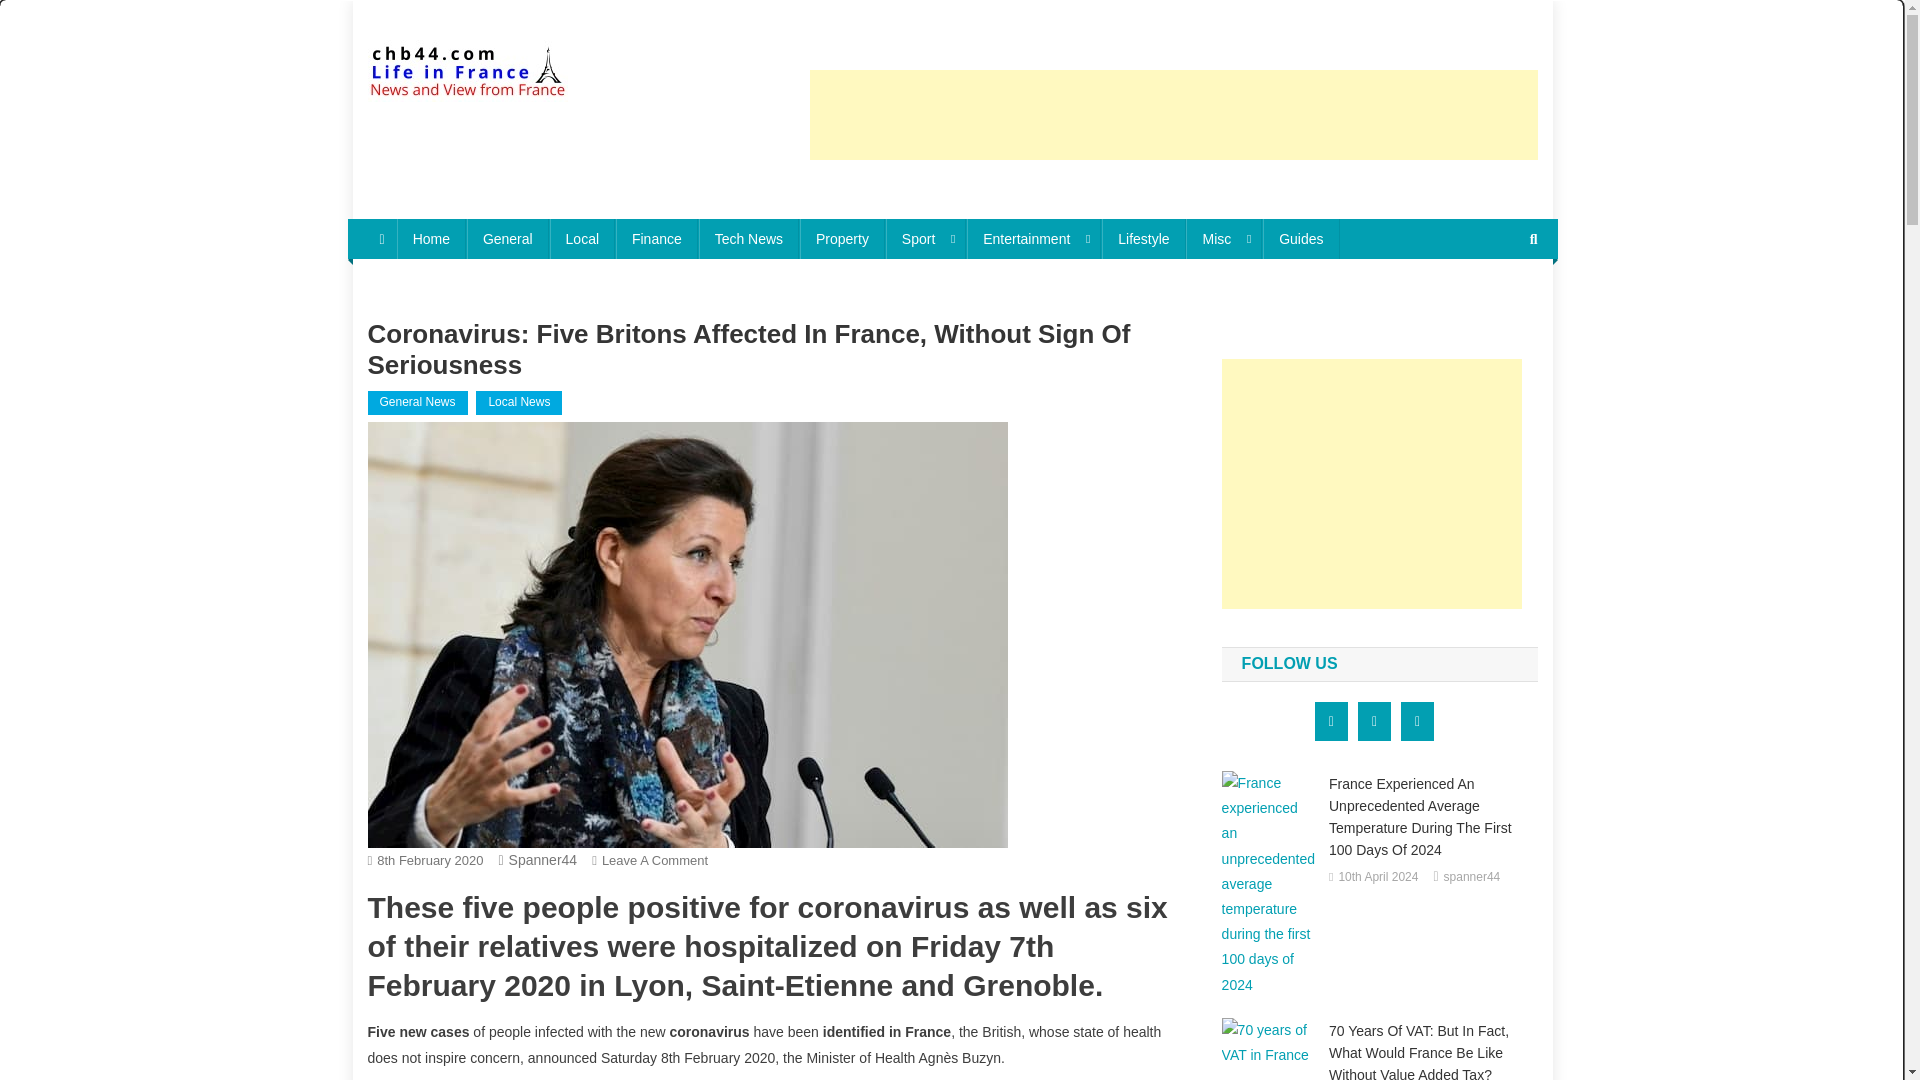 Image resolution: width=1920 pixels, height=1080 pixels. I want to click on Tech News, so click(748, 239).